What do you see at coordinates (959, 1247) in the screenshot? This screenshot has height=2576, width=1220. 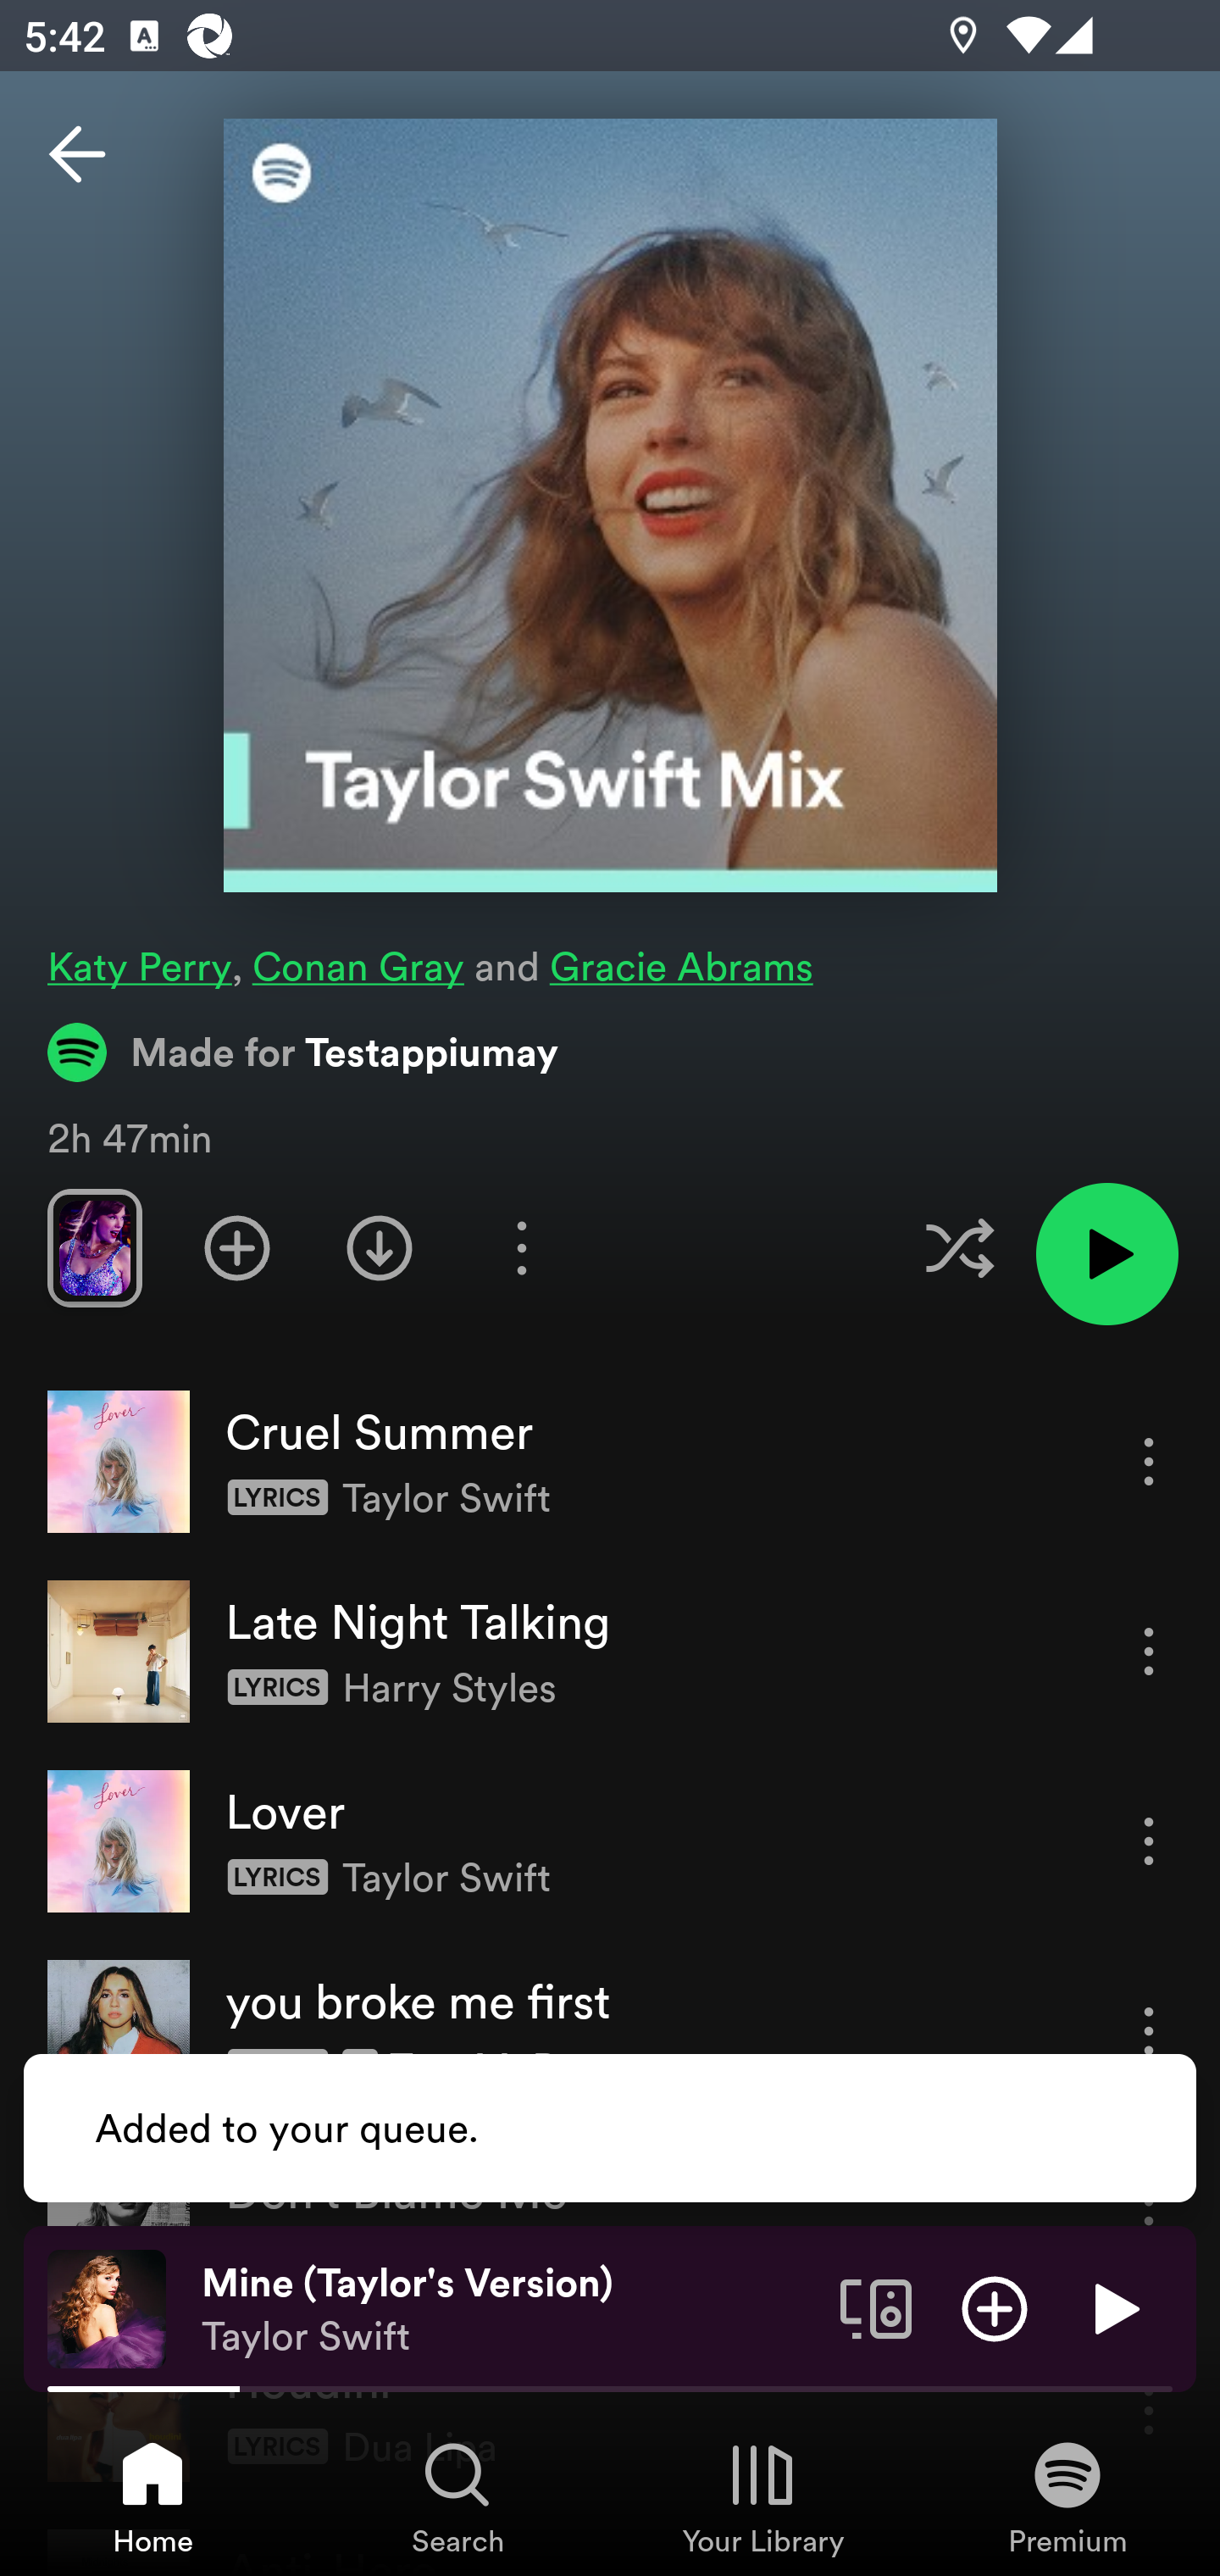 I see `Enable shuffle for this playlist` at bounding box center [959, 1247].